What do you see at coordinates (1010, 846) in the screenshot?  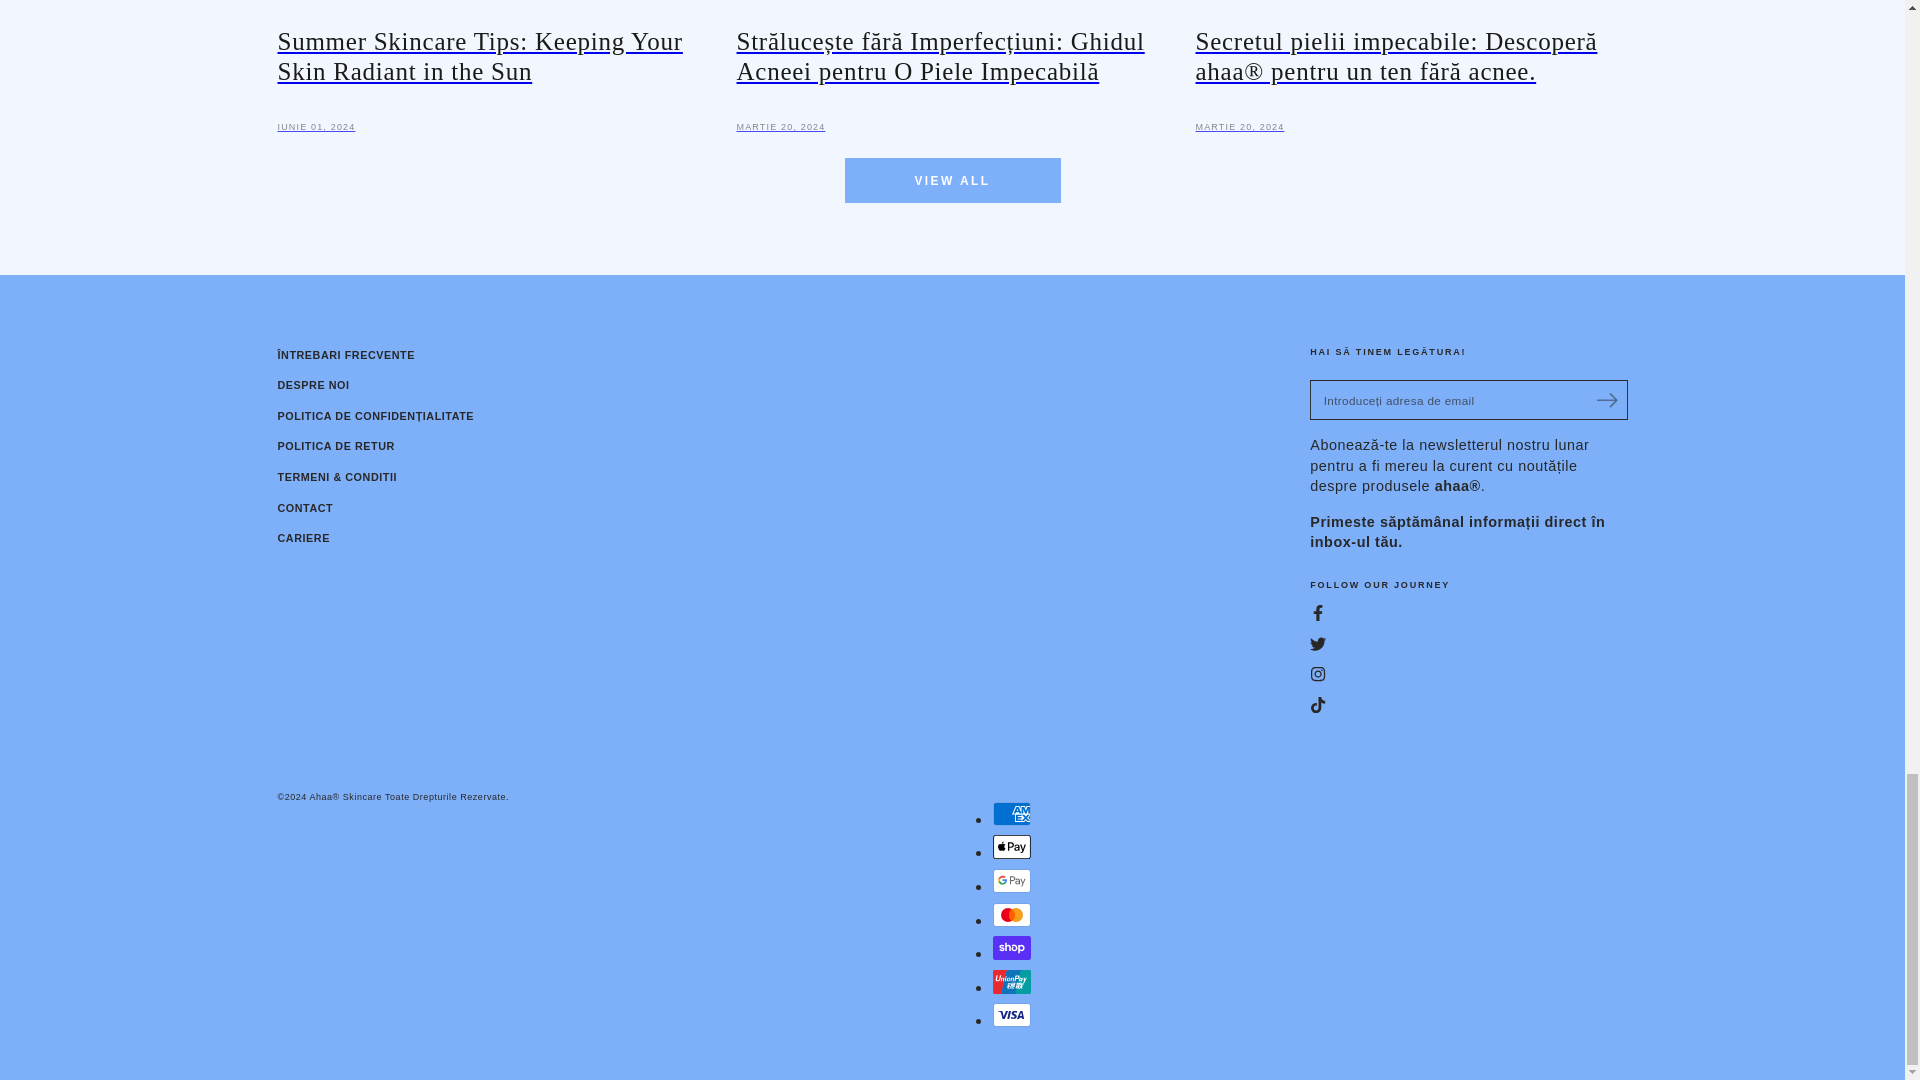 I see `Apple Pay` at bounding box center [1010, 846].